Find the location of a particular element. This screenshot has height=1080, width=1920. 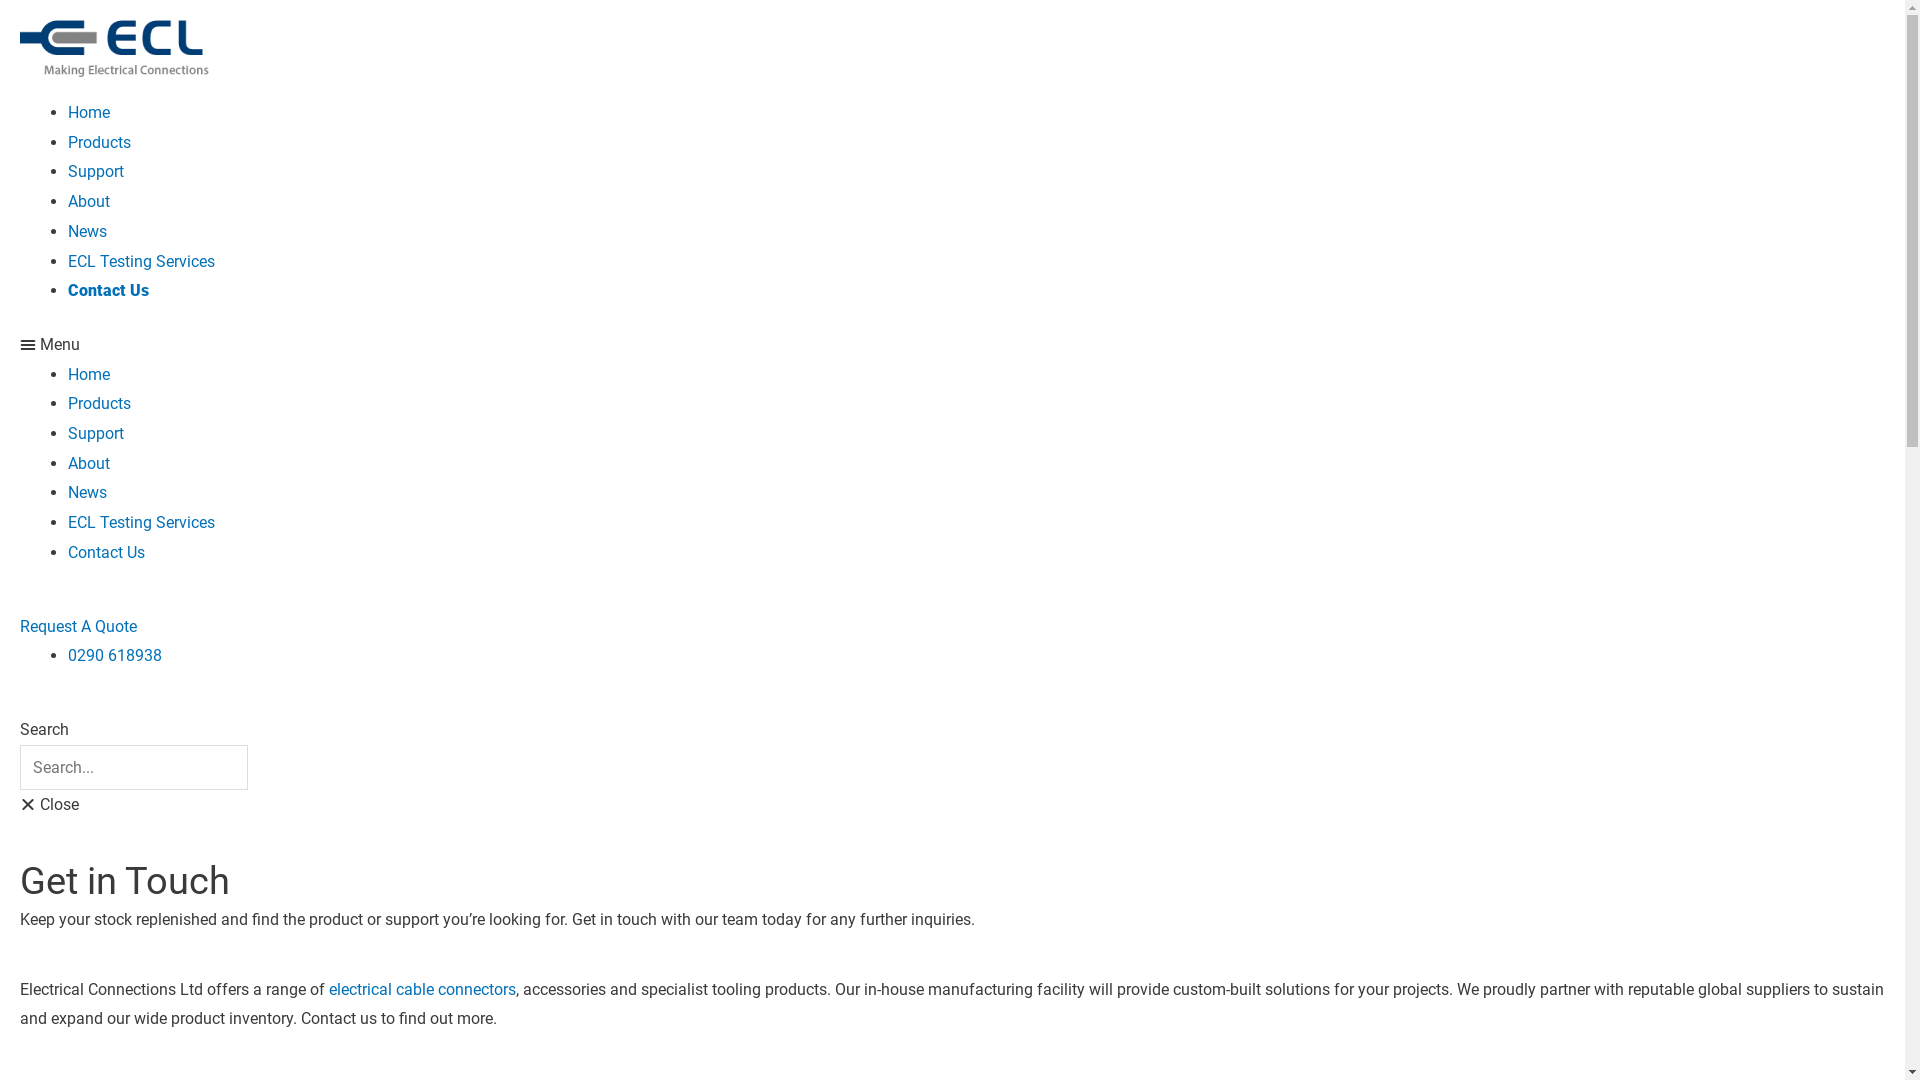

Request A Quote is located at coordinates (78, 626).